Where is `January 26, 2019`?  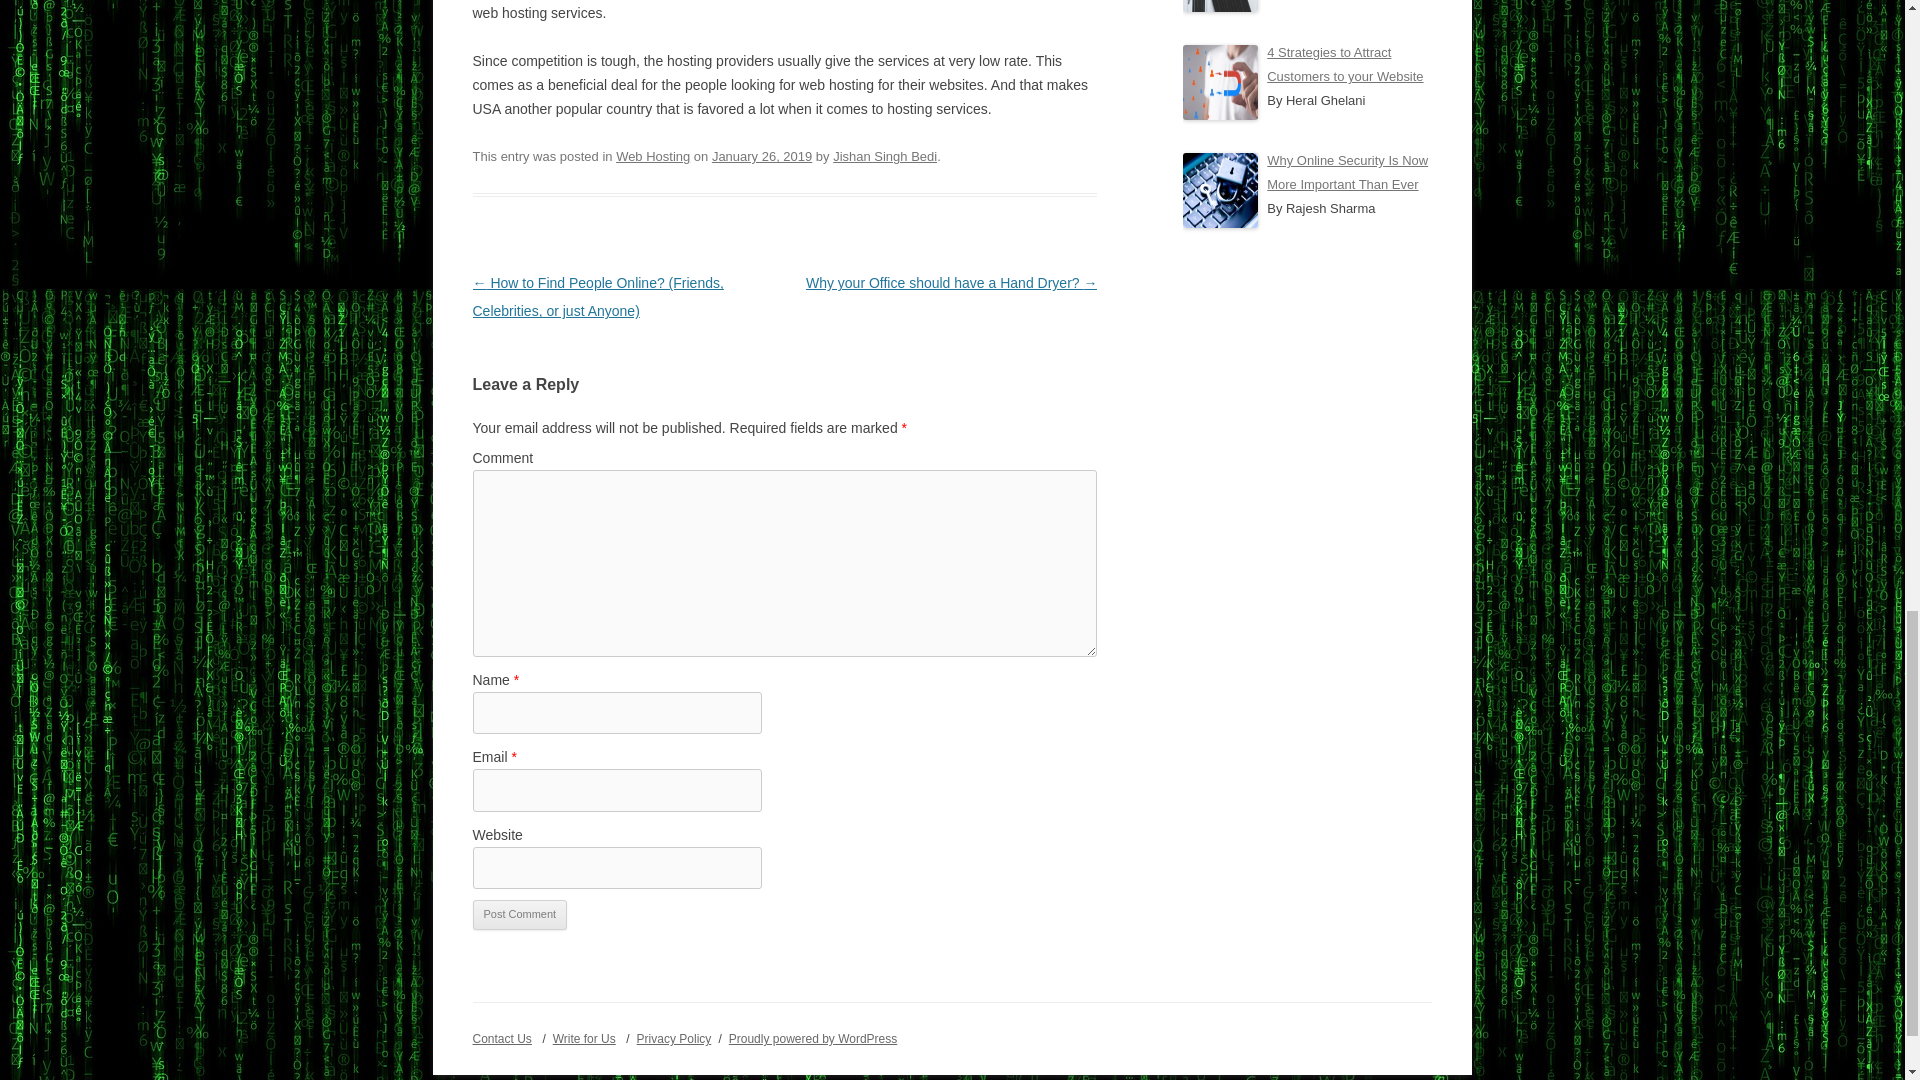 January 26, 2019 is located at coordinates (762, 156).